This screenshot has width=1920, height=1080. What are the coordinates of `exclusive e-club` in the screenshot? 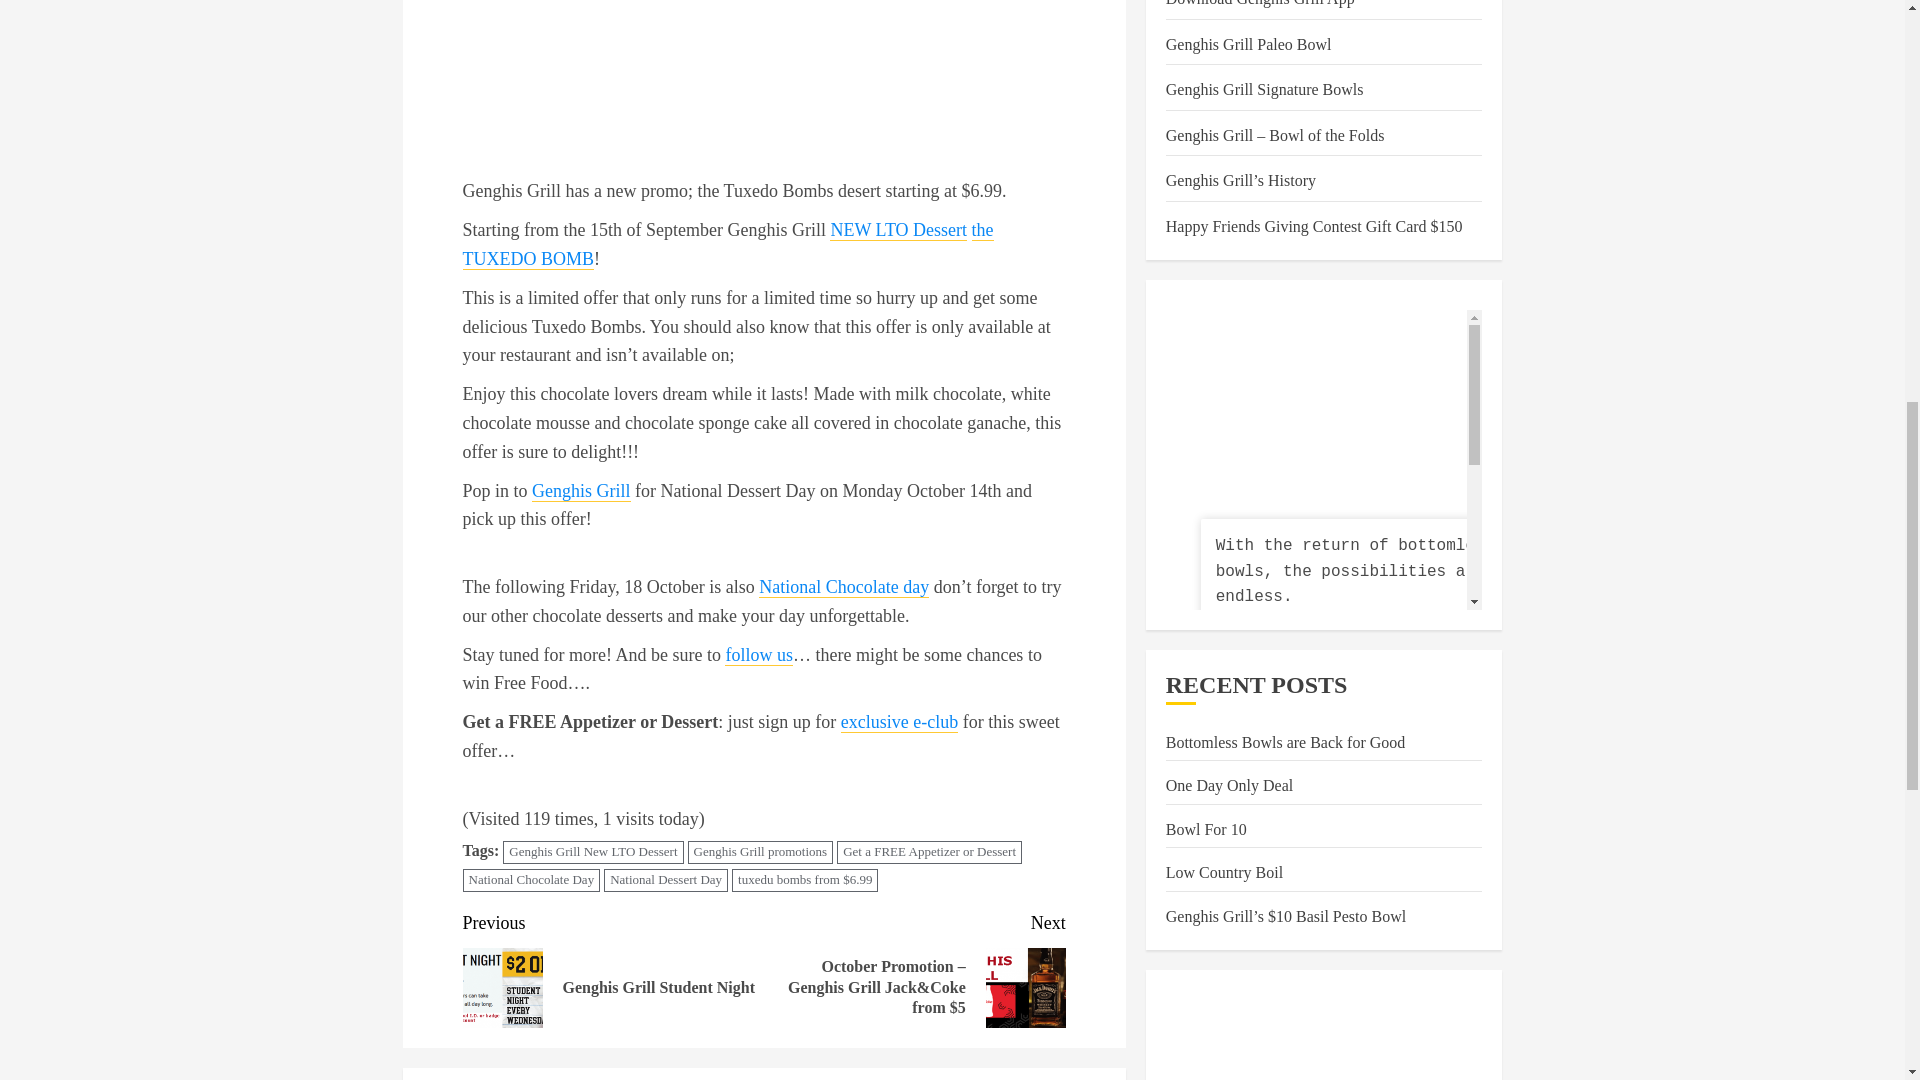 It's located at (899, 722).